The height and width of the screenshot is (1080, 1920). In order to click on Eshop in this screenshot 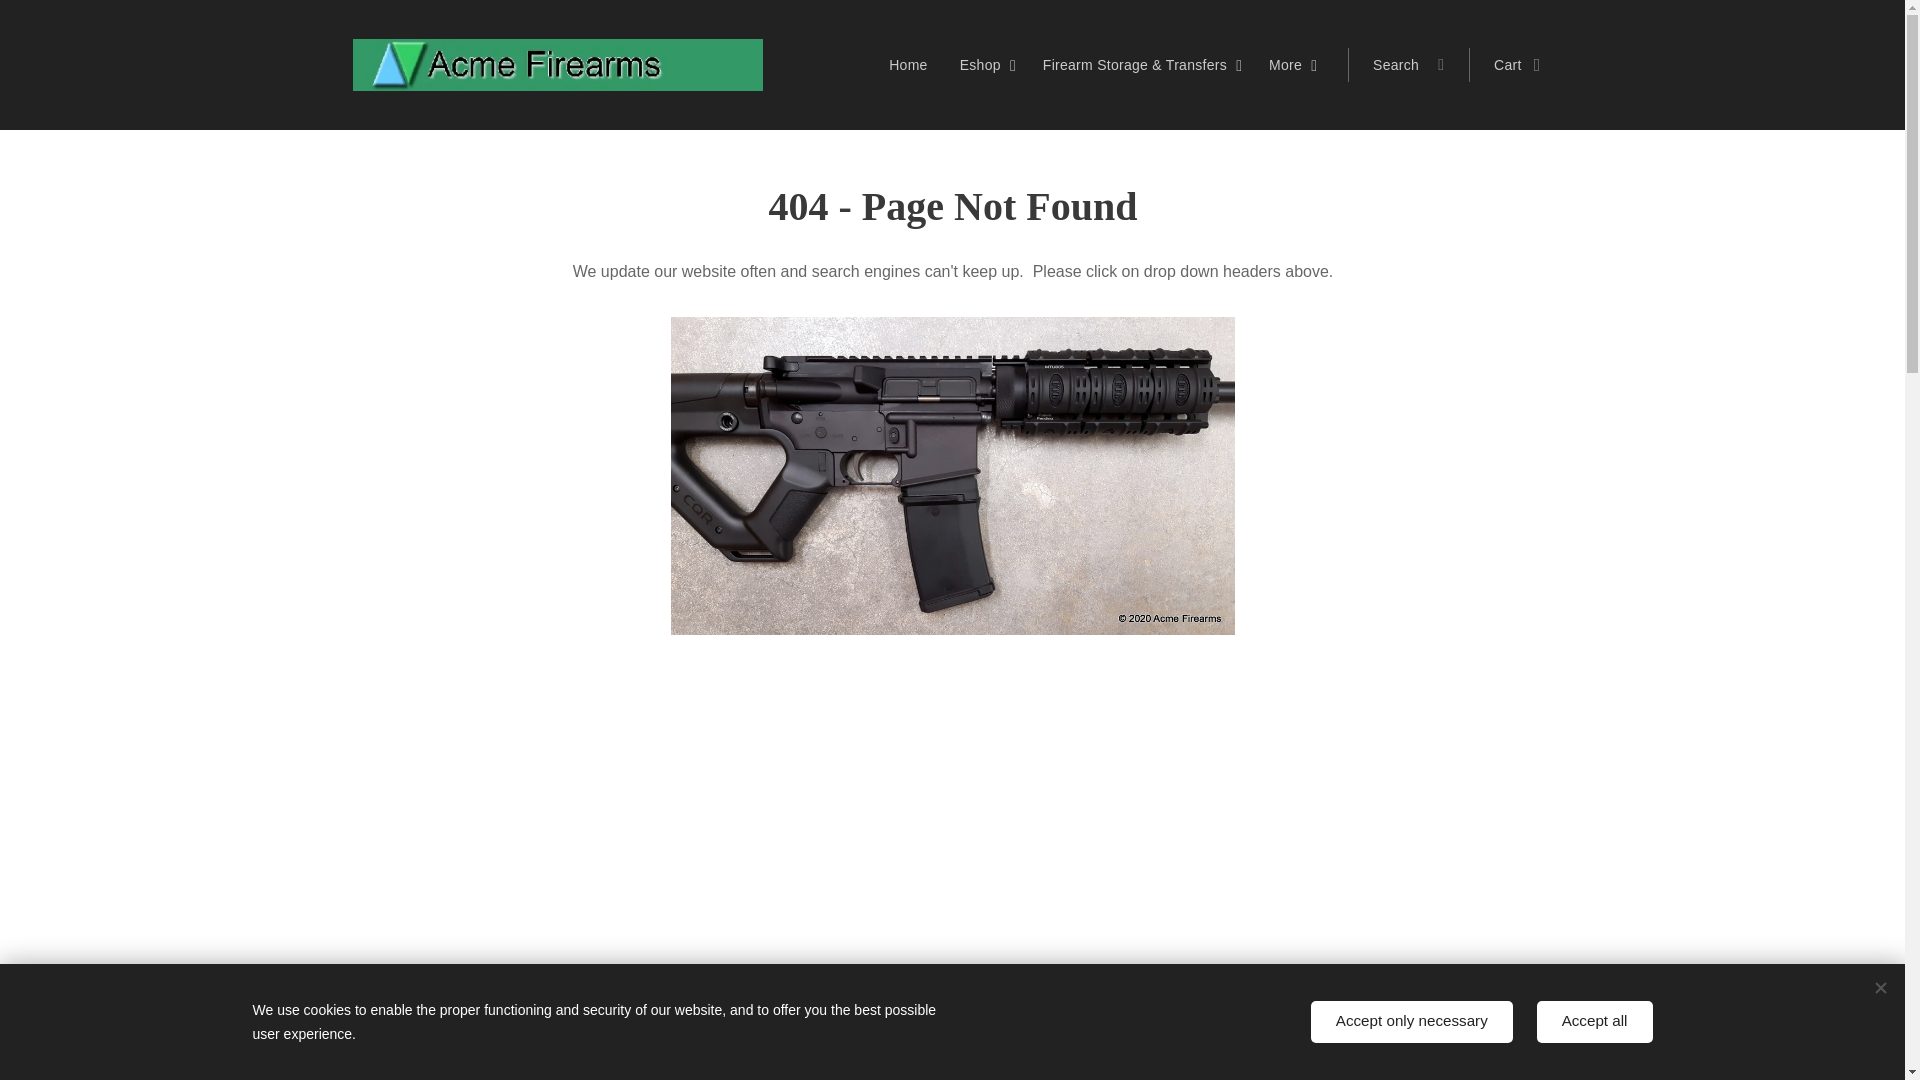, I will do `click(986, 64)`.